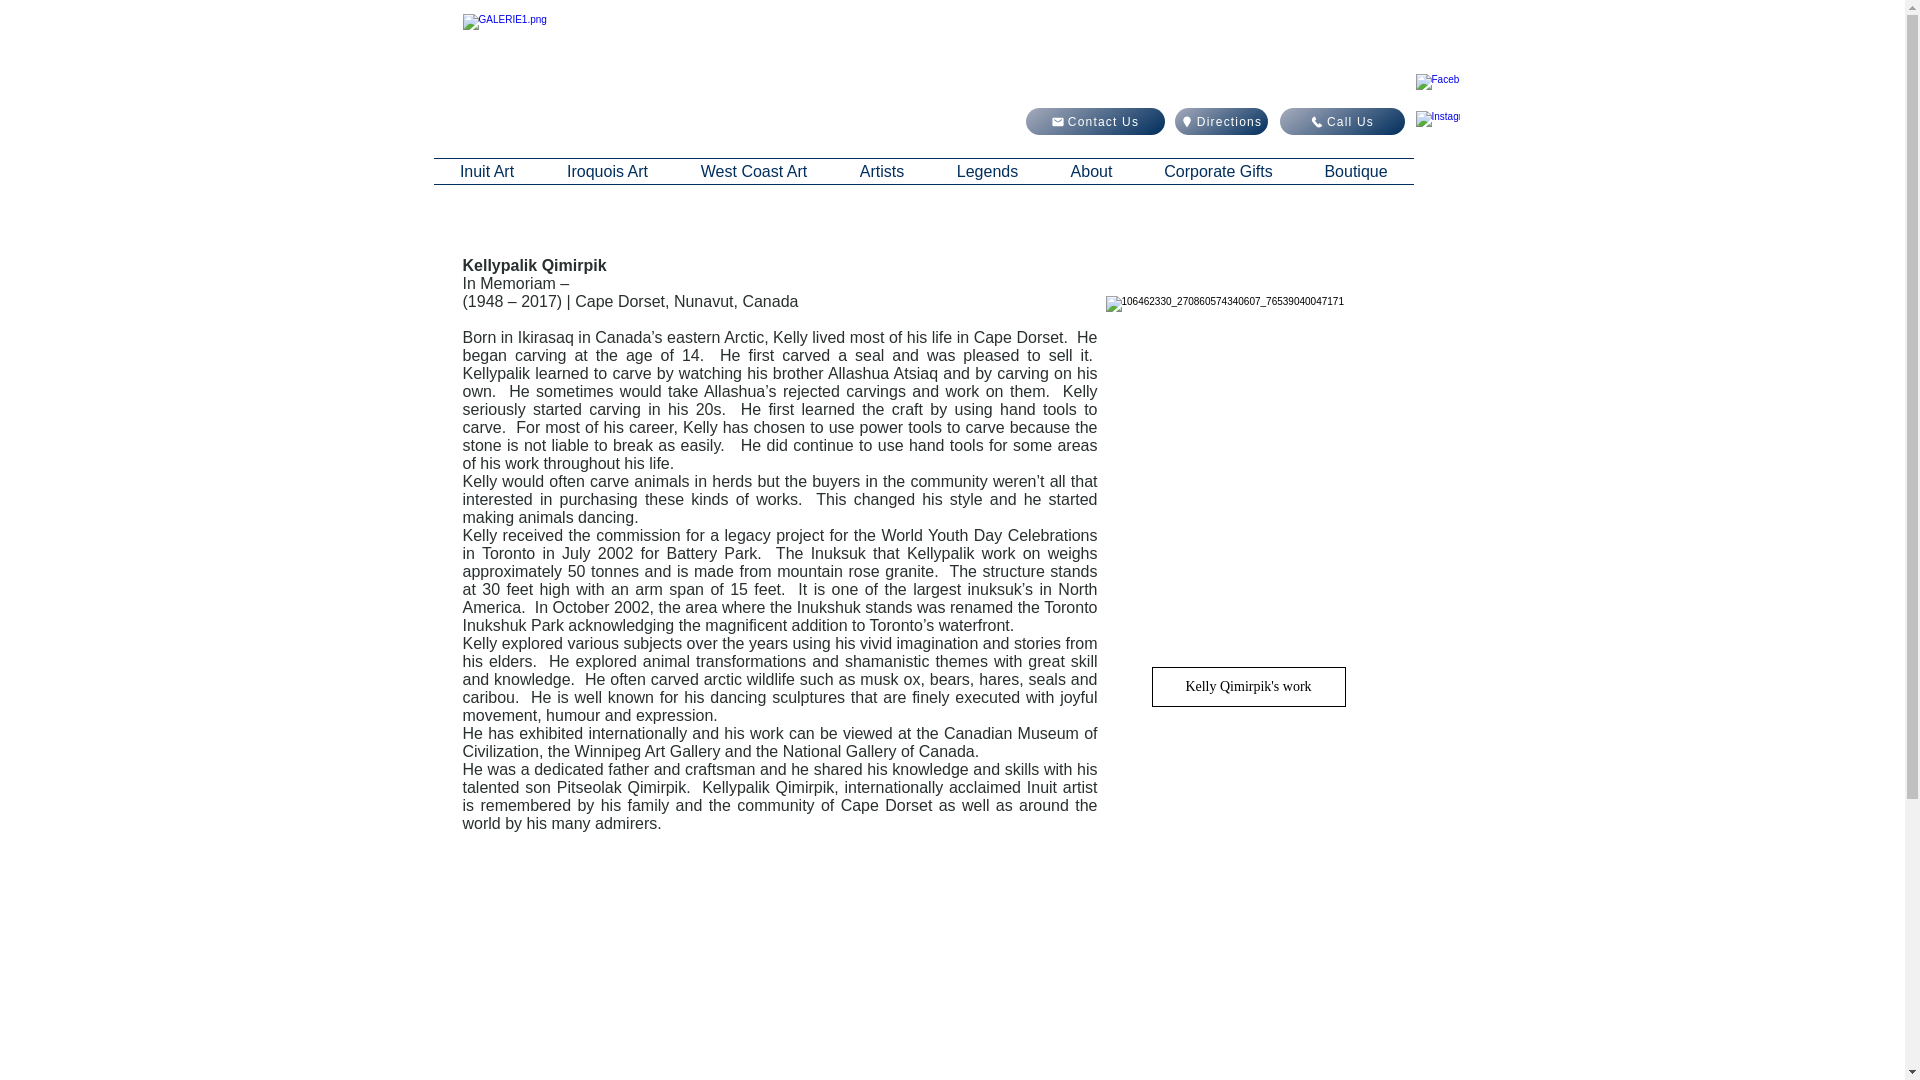 The height and width of the screenshot is (1080, 1920). Describe the element at coordinates (882, 170) in the screenshot. I see `Artists` at that location.